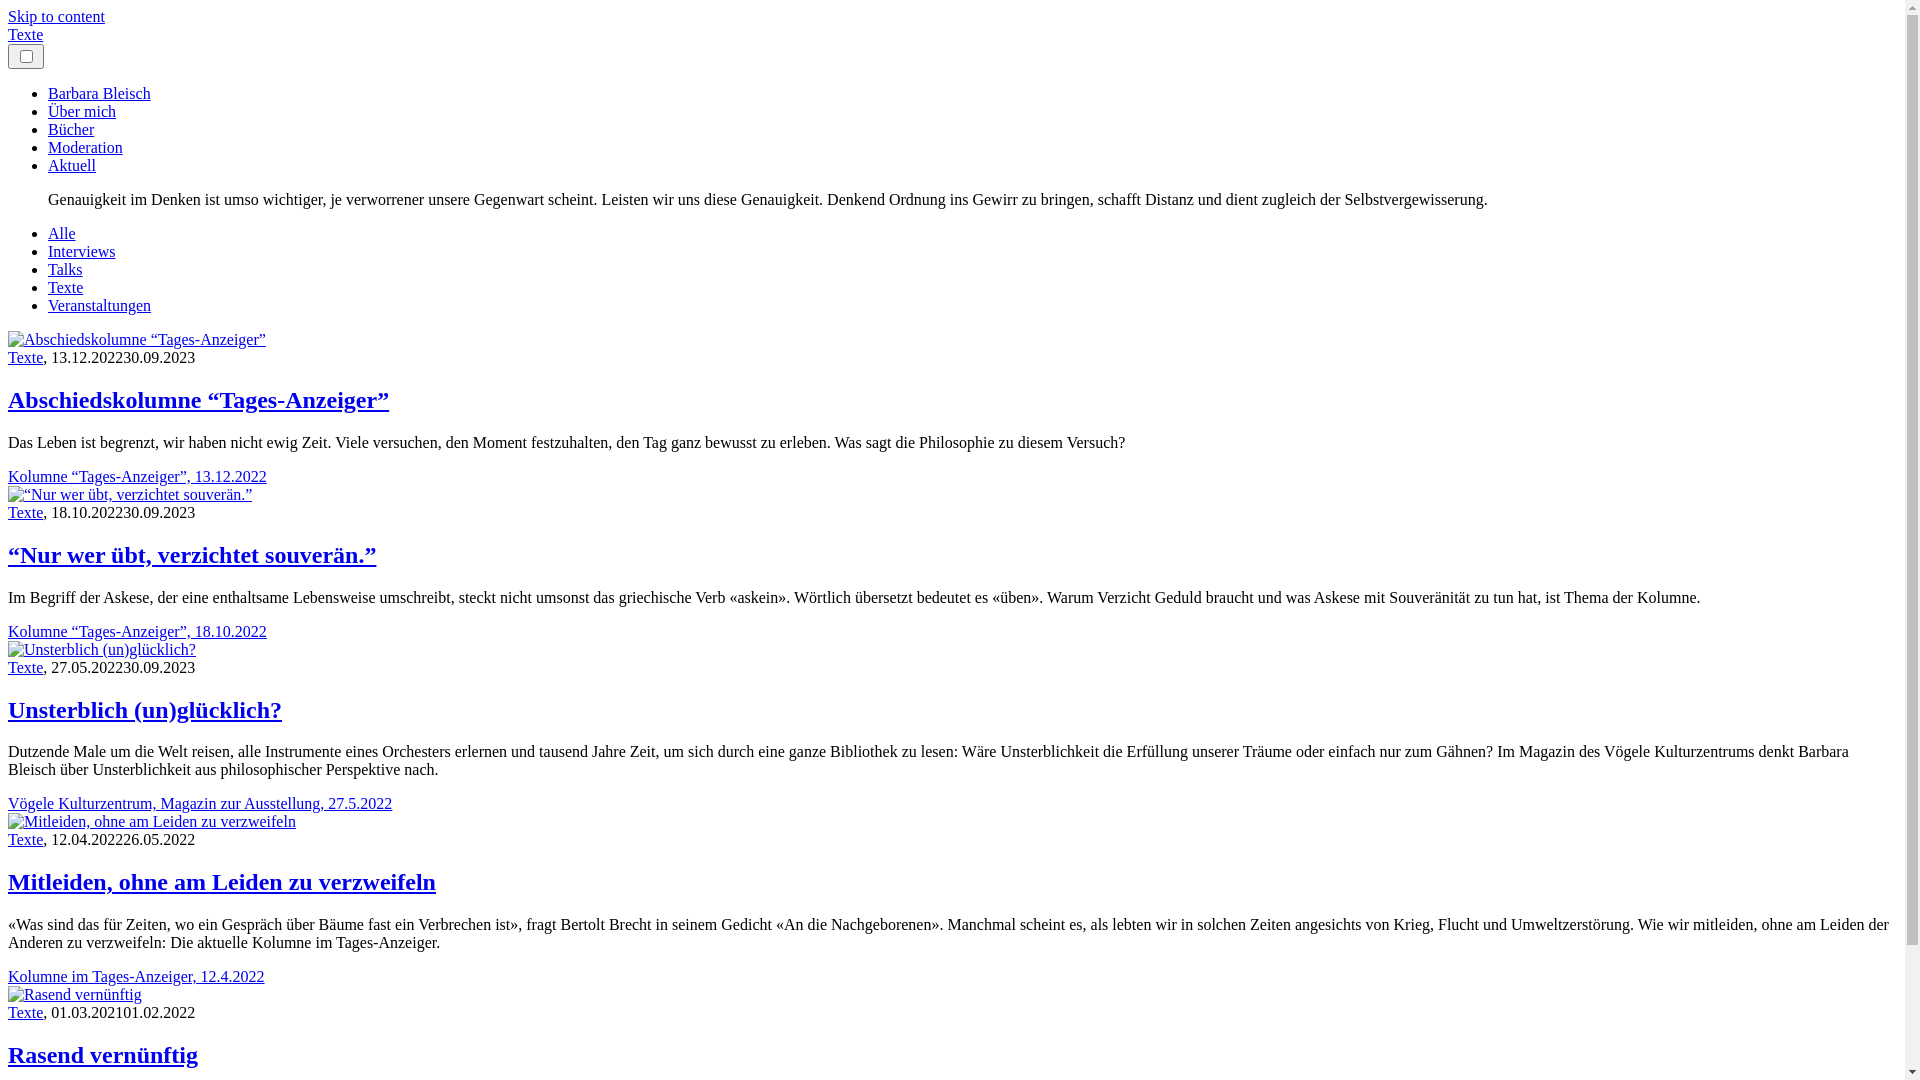 The height and width of the screenshot is (1080, 1920). What do you see at coordinates (85, 147) in the screenshot?
I see `Moderation` at bounding box center [85, 147].